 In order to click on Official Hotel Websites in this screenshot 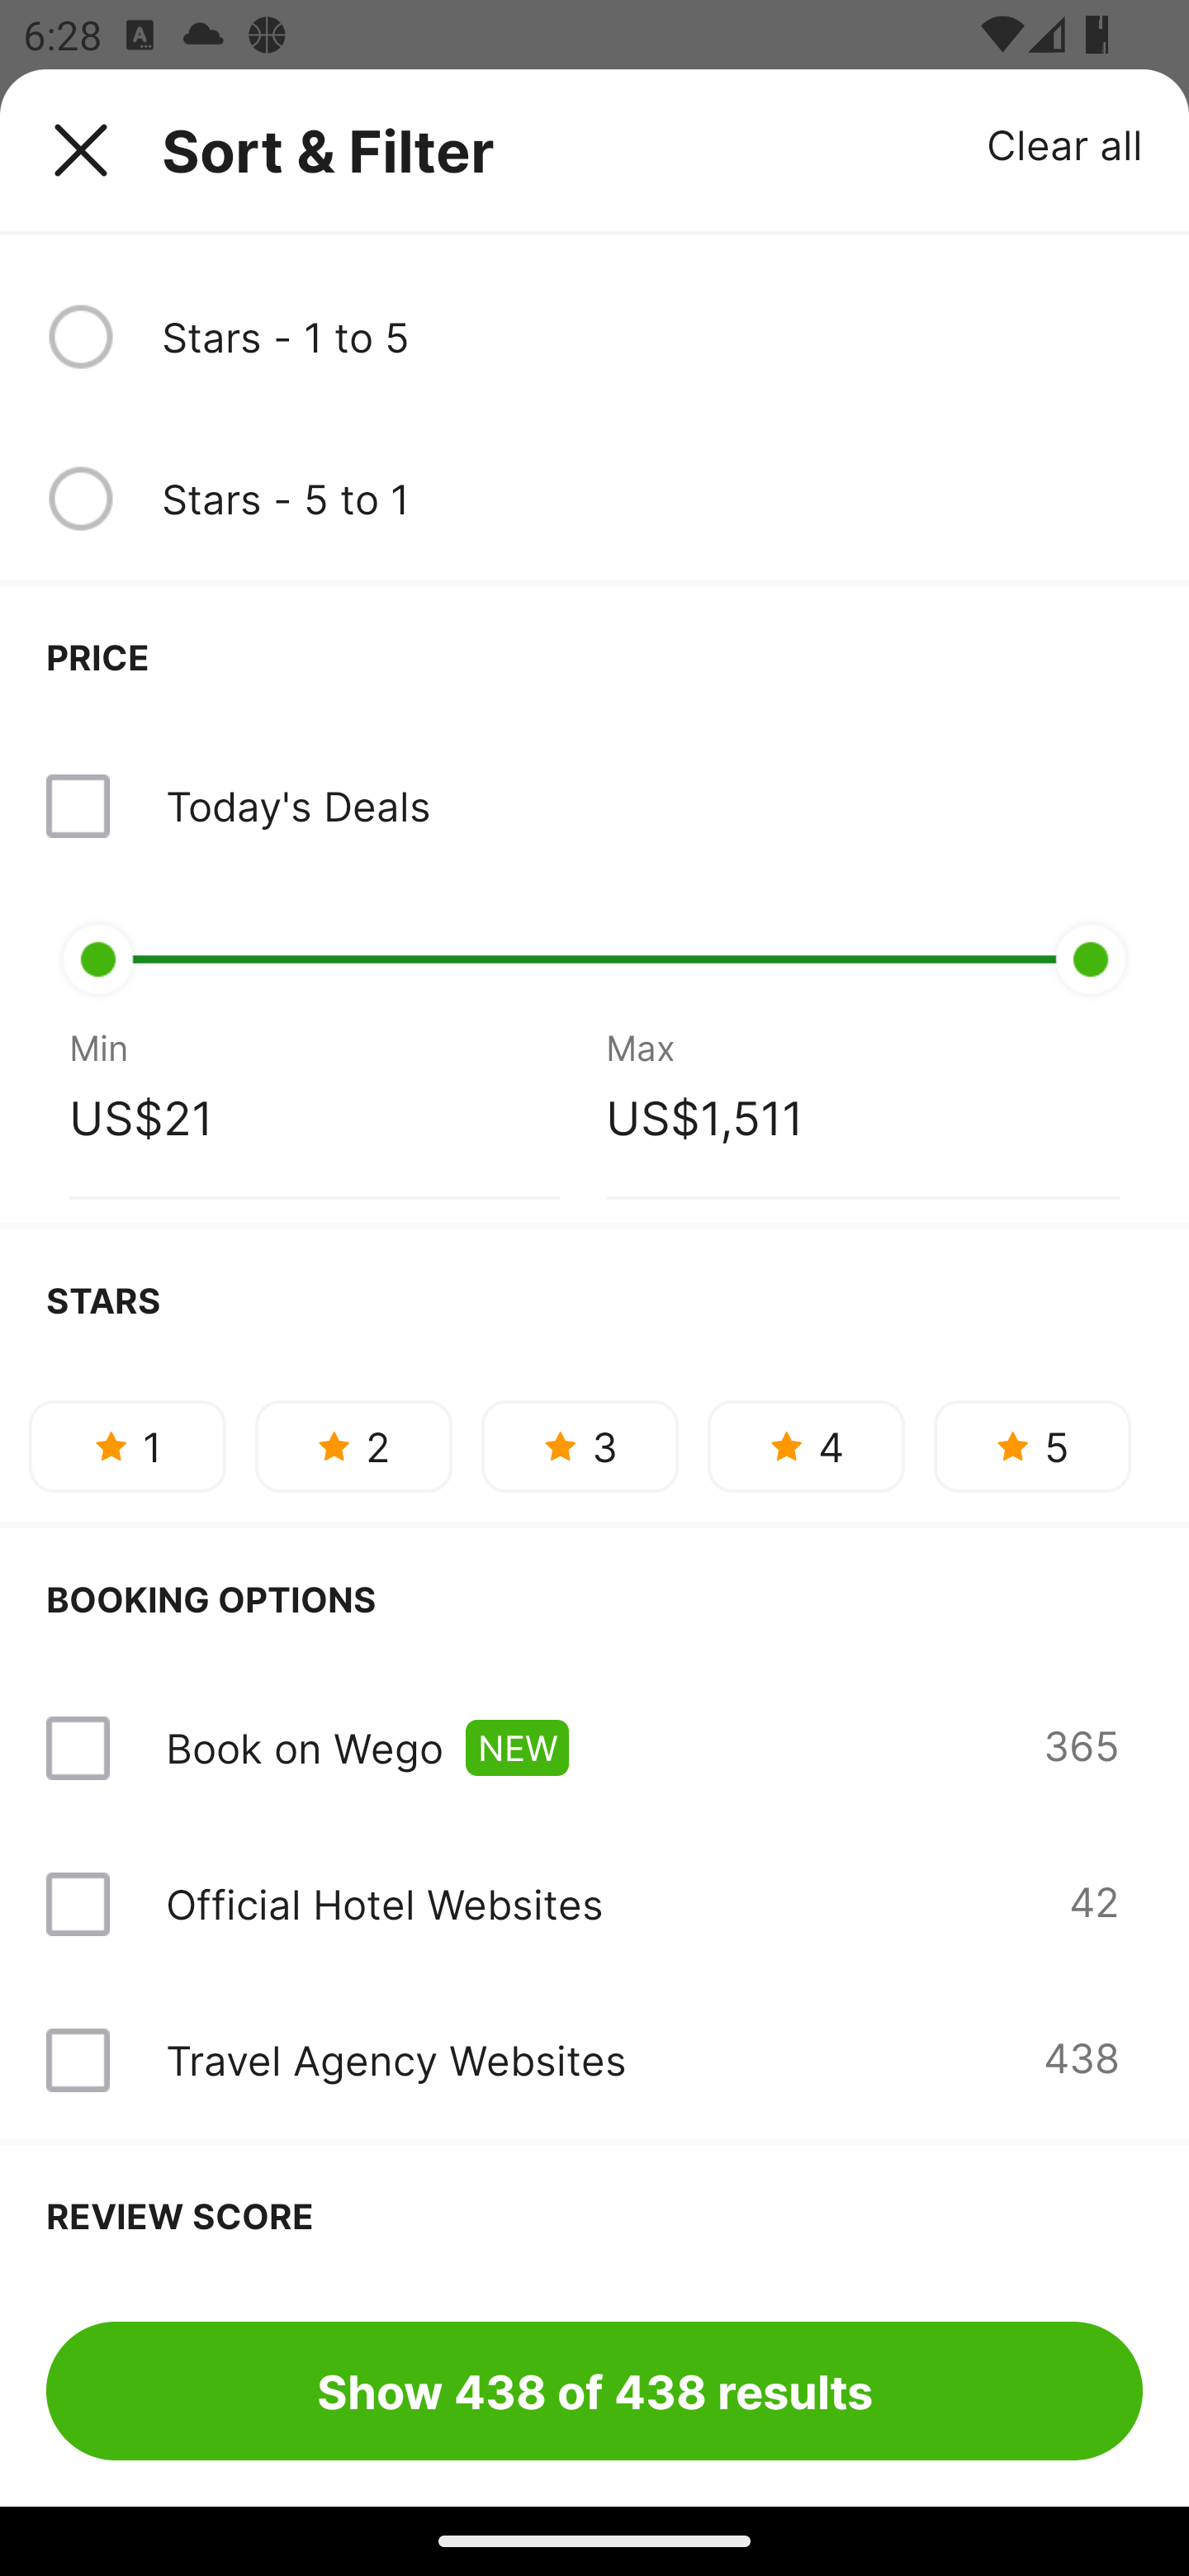, I will do `click(384, 1904)`.